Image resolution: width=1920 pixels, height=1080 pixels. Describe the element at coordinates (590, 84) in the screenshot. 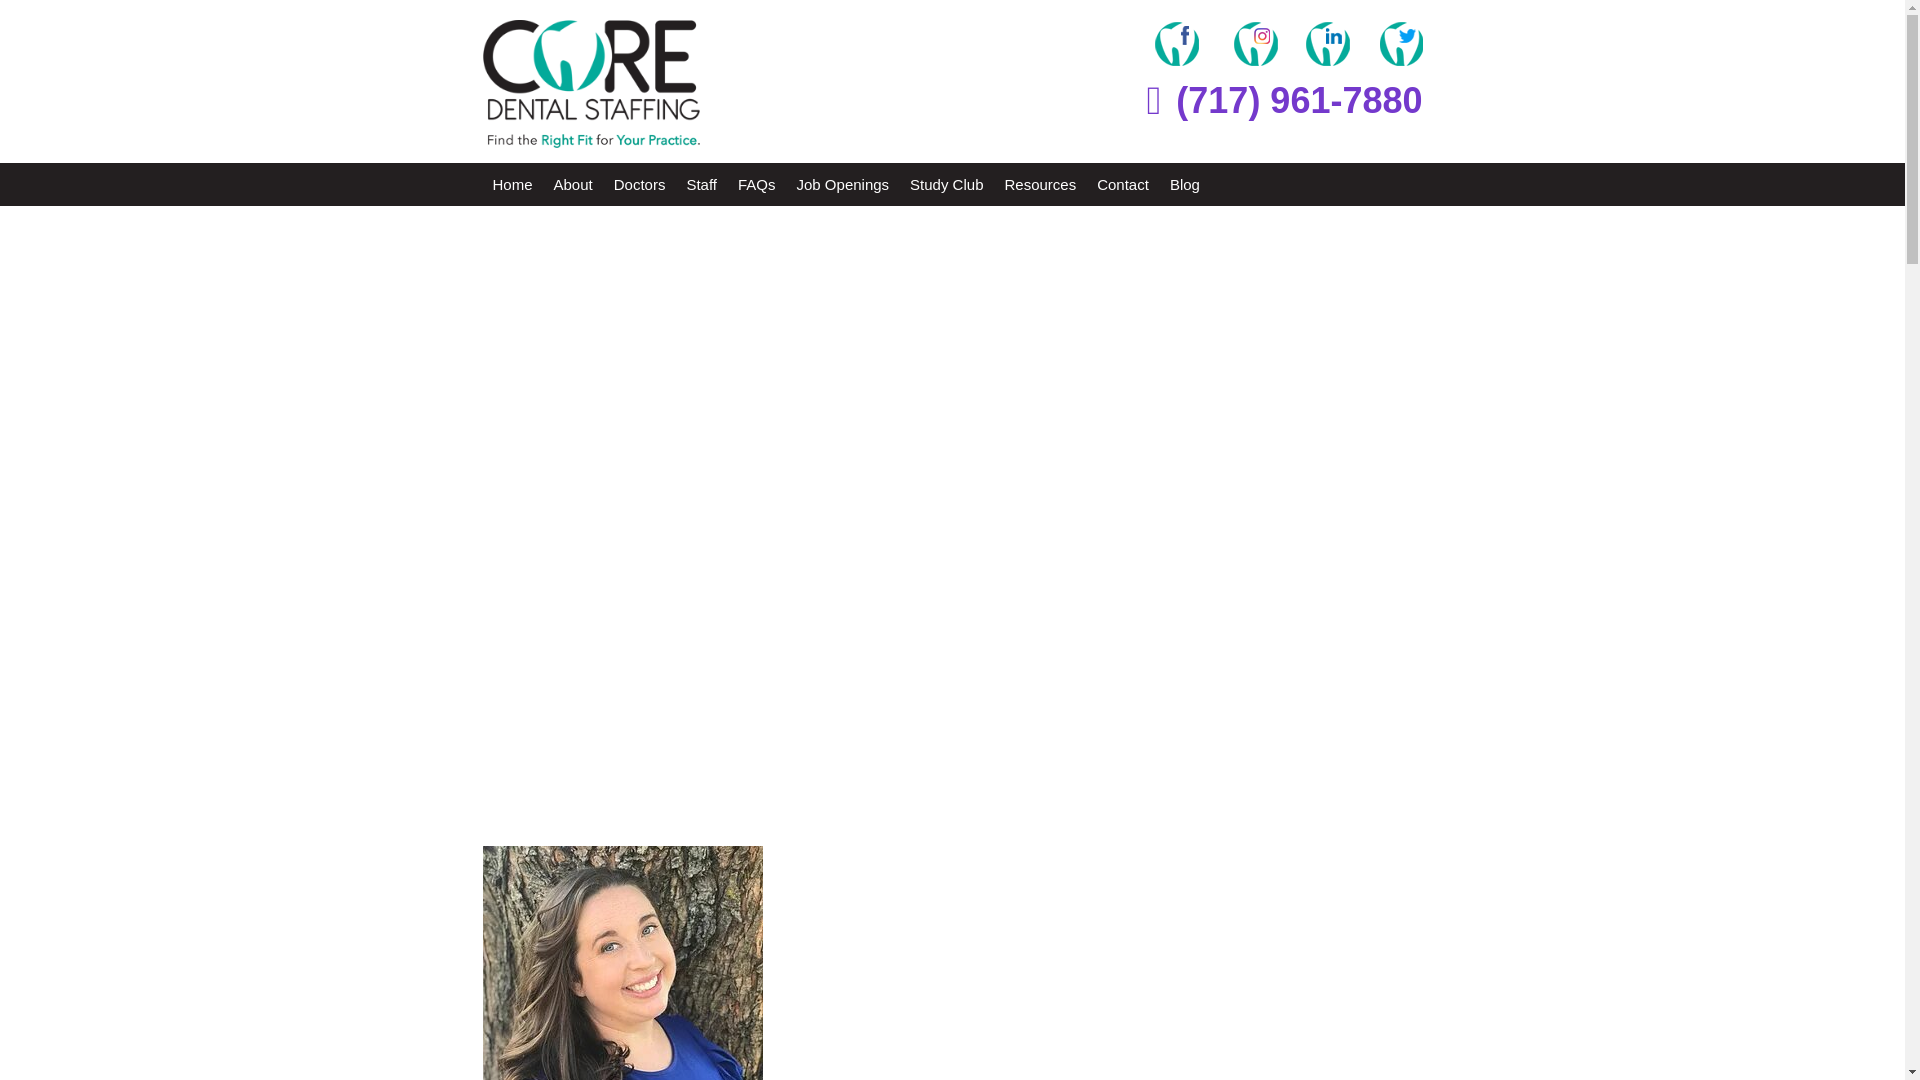

I see `Core Dental Staffing` at that location.